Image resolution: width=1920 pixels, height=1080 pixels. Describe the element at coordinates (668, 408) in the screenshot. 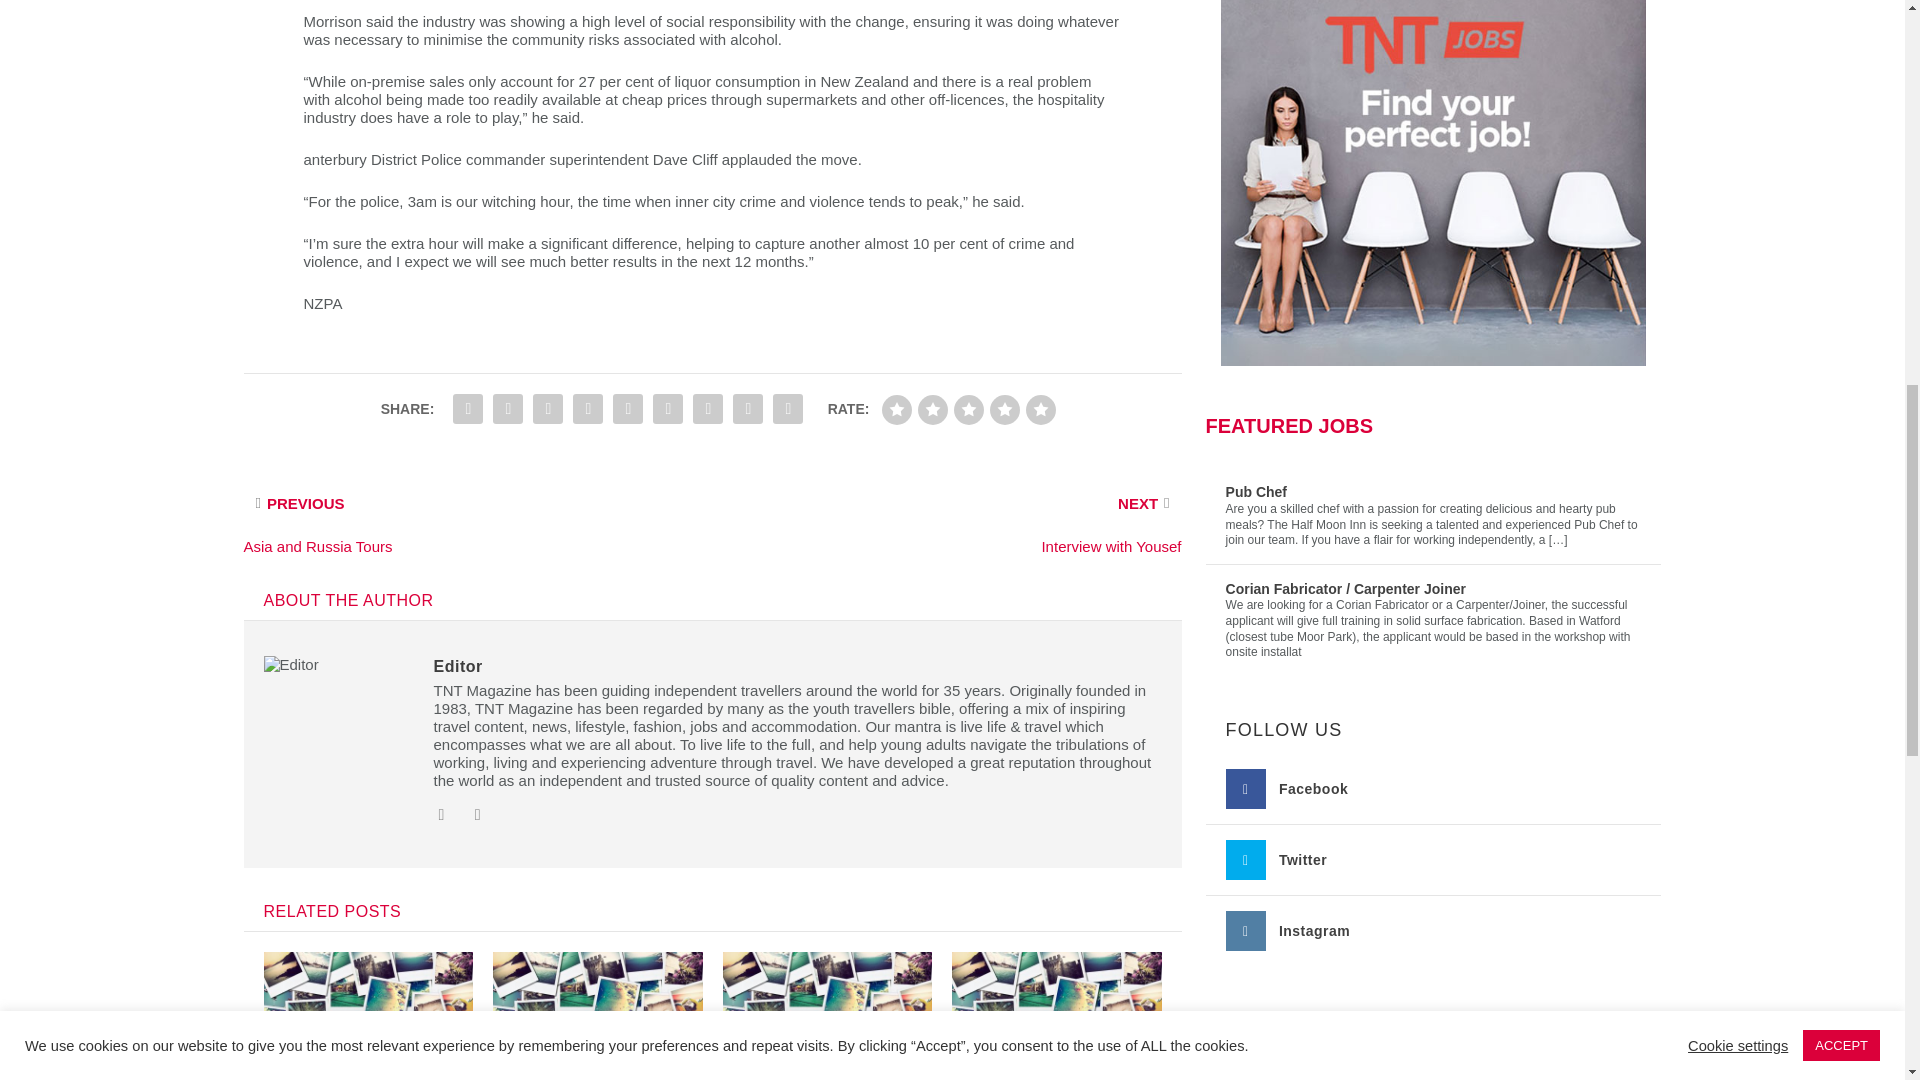

I see `Share "Bars to lock-out at 3am" via Buffer` at that location.